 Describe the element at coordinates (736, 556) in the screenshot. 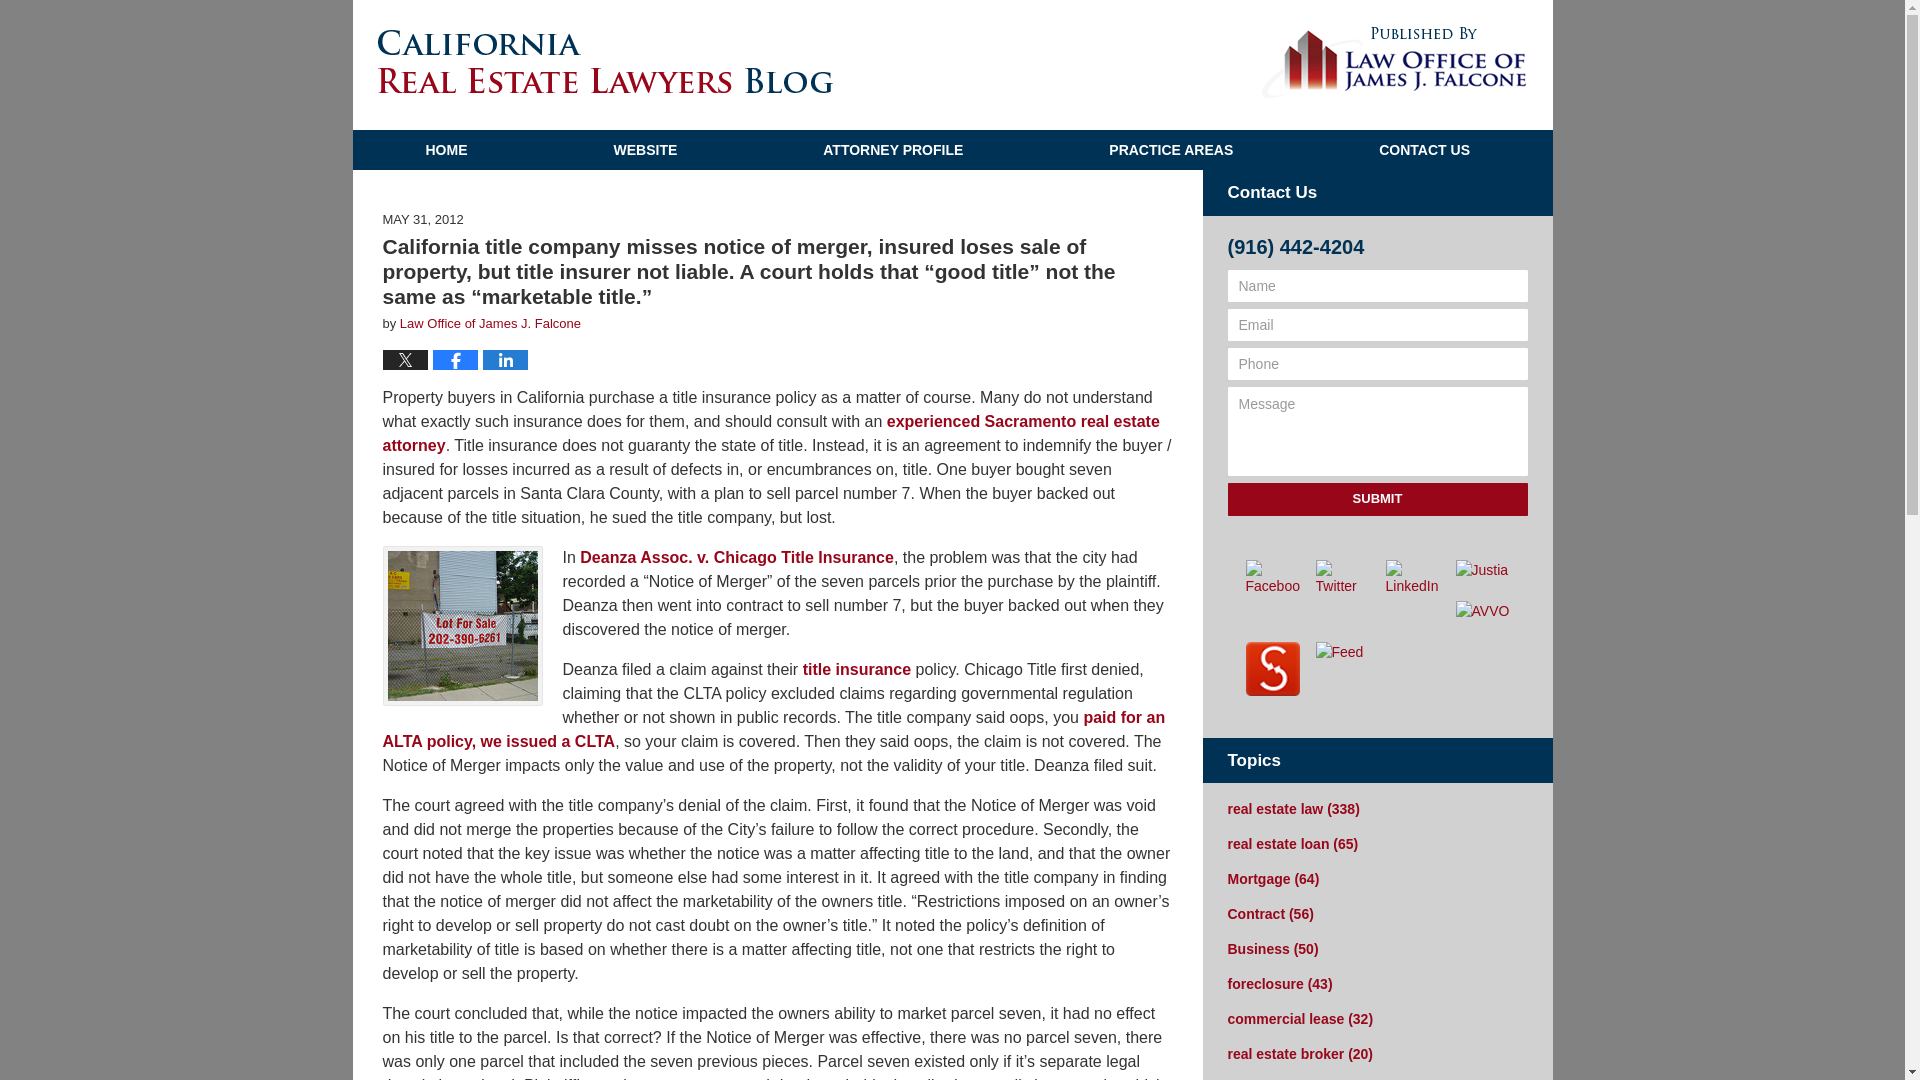

I see `Deanza Assoc. v. Chicago Title Insurance` at that location.